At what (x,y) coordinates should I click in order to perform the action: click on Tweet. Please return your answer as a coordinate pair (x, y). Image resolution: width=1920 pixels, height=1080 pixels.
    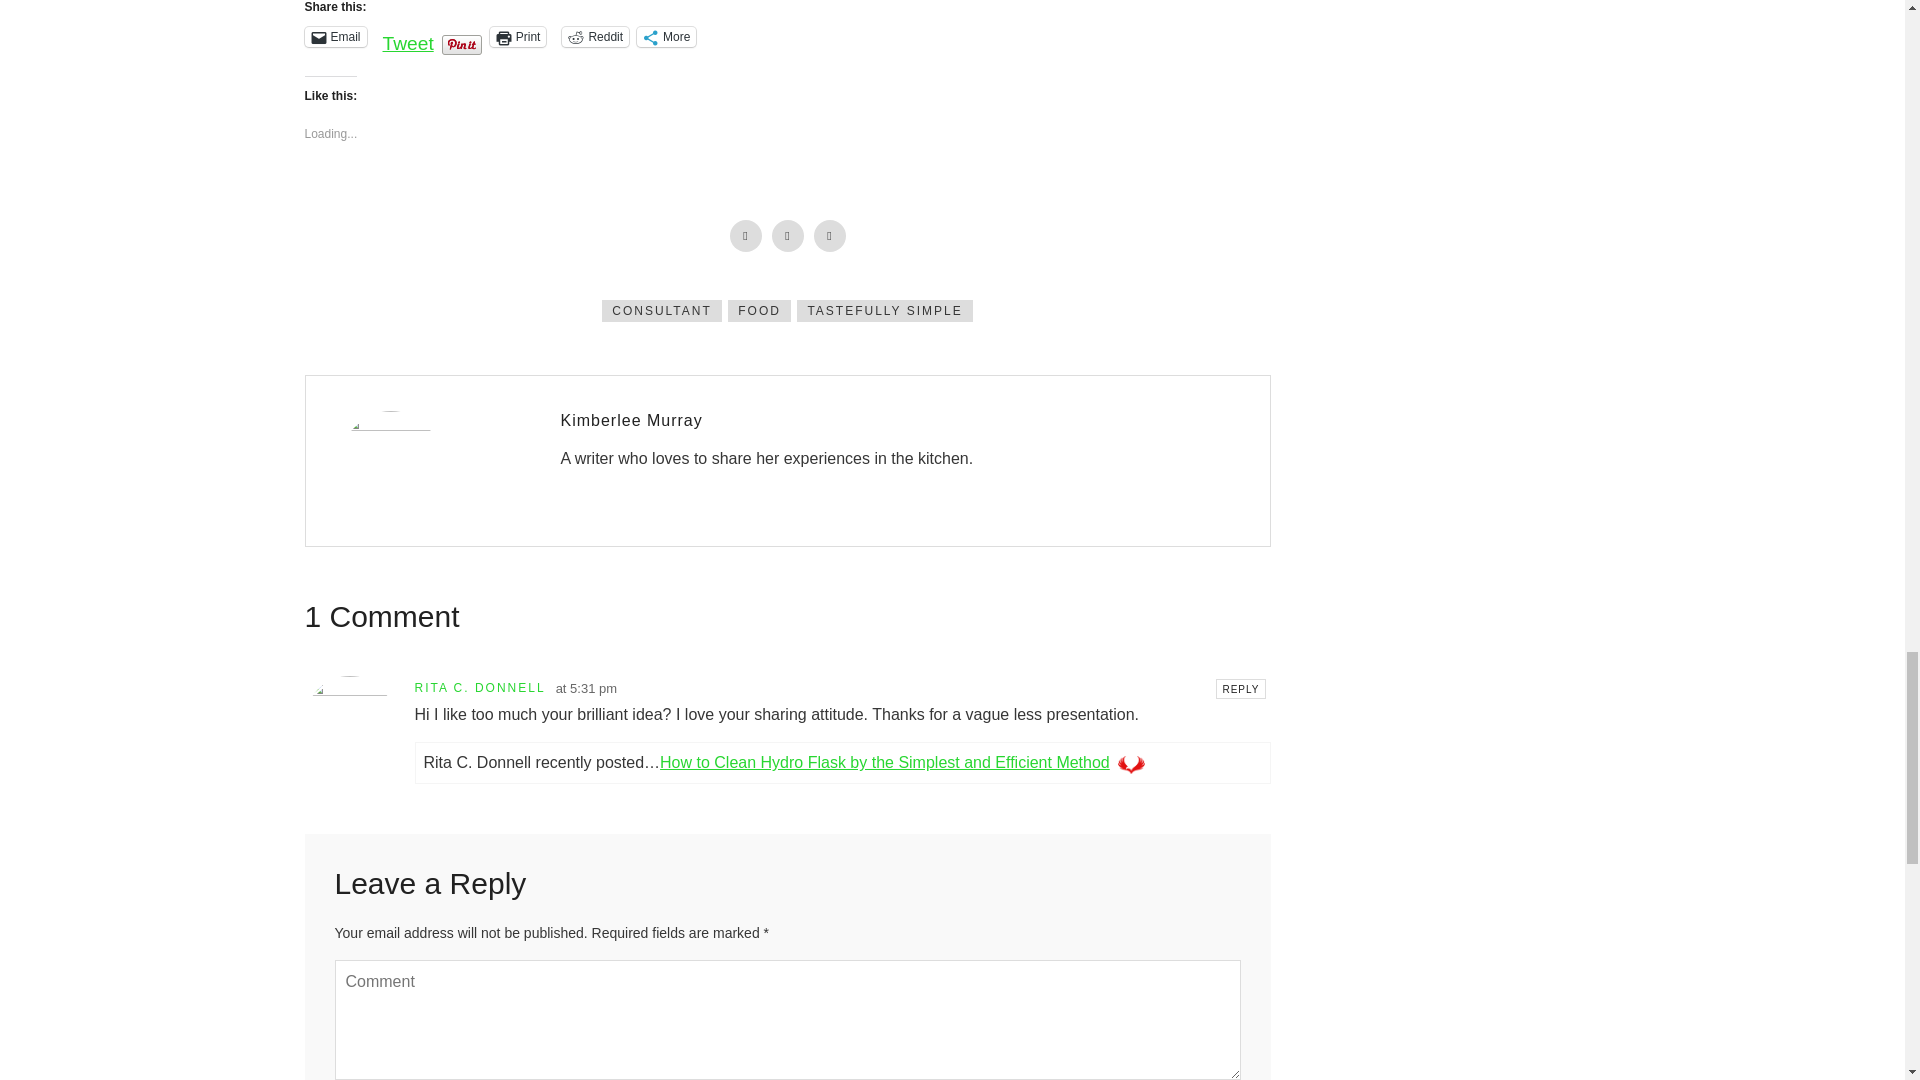
    Looking at the image, I should click on (408, 36).